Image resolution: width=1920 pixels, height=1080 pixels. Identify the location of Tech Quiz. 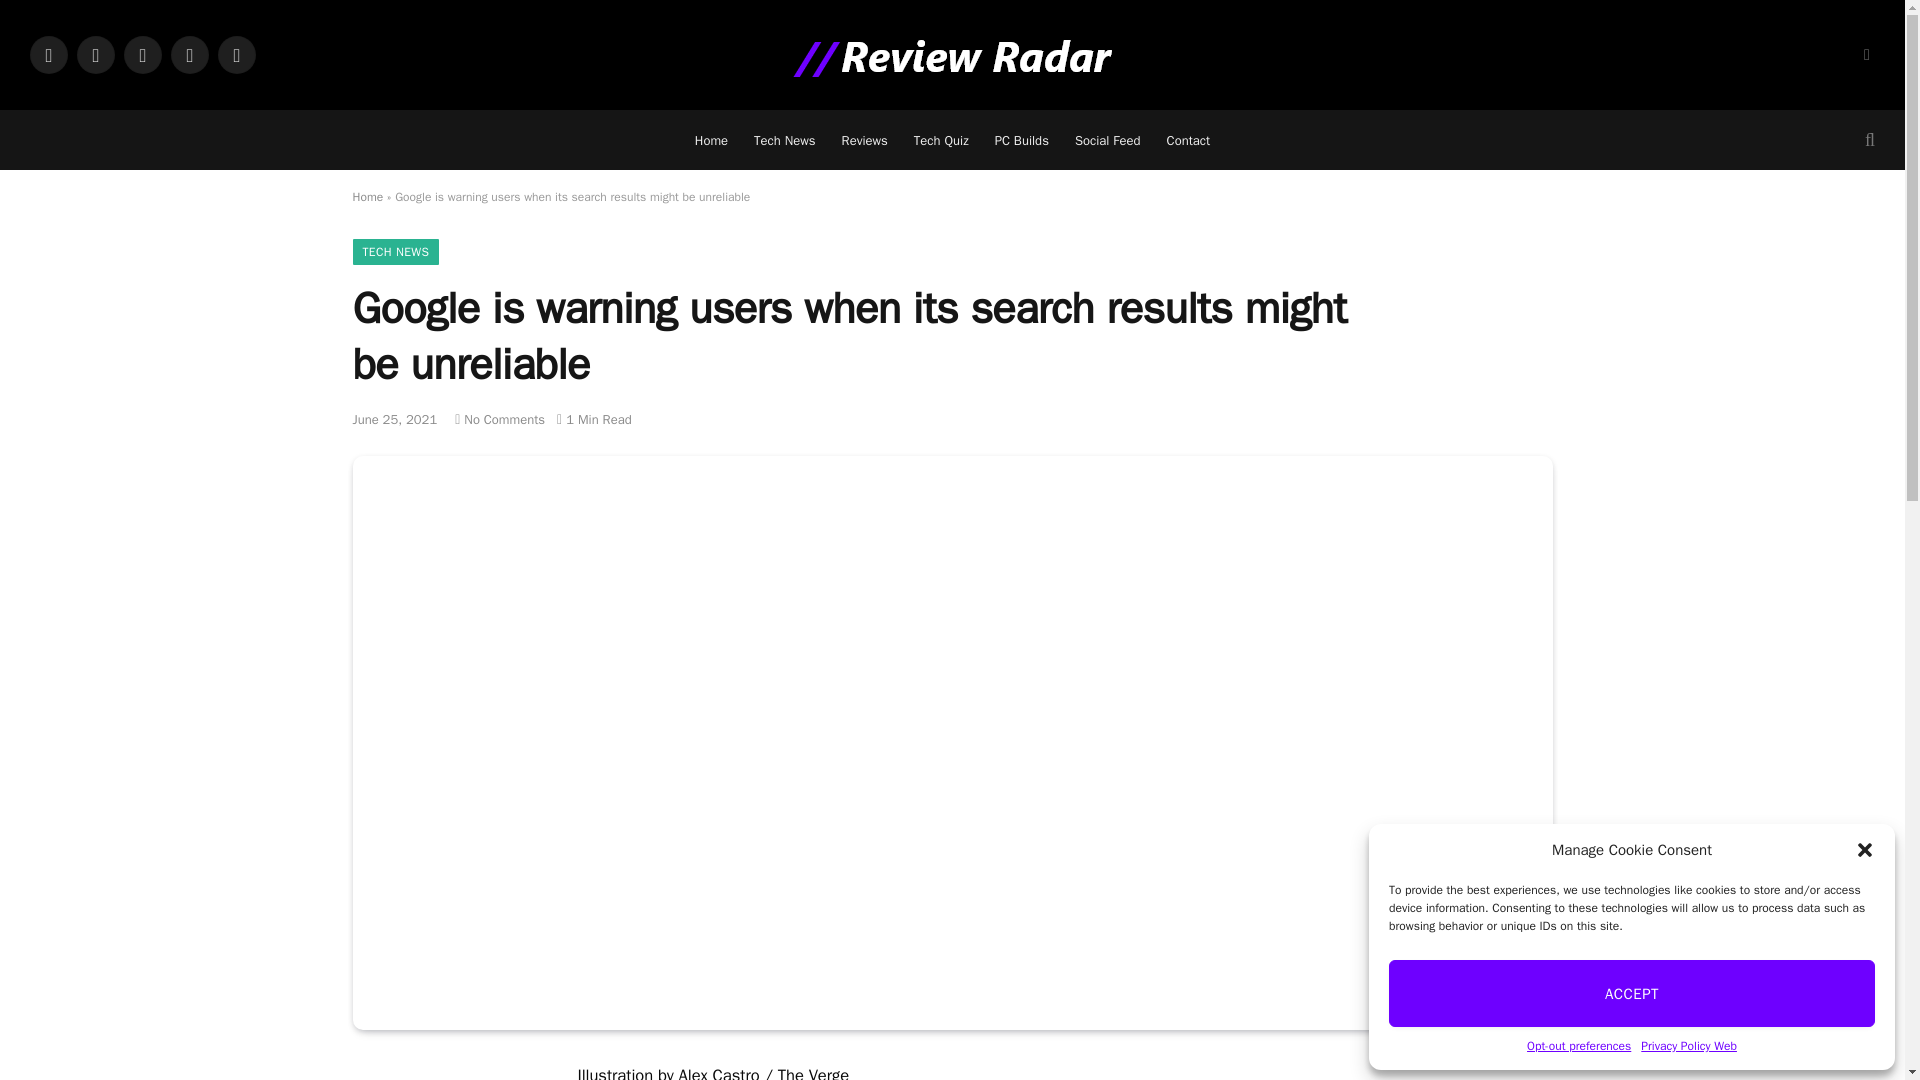
(940, 140).